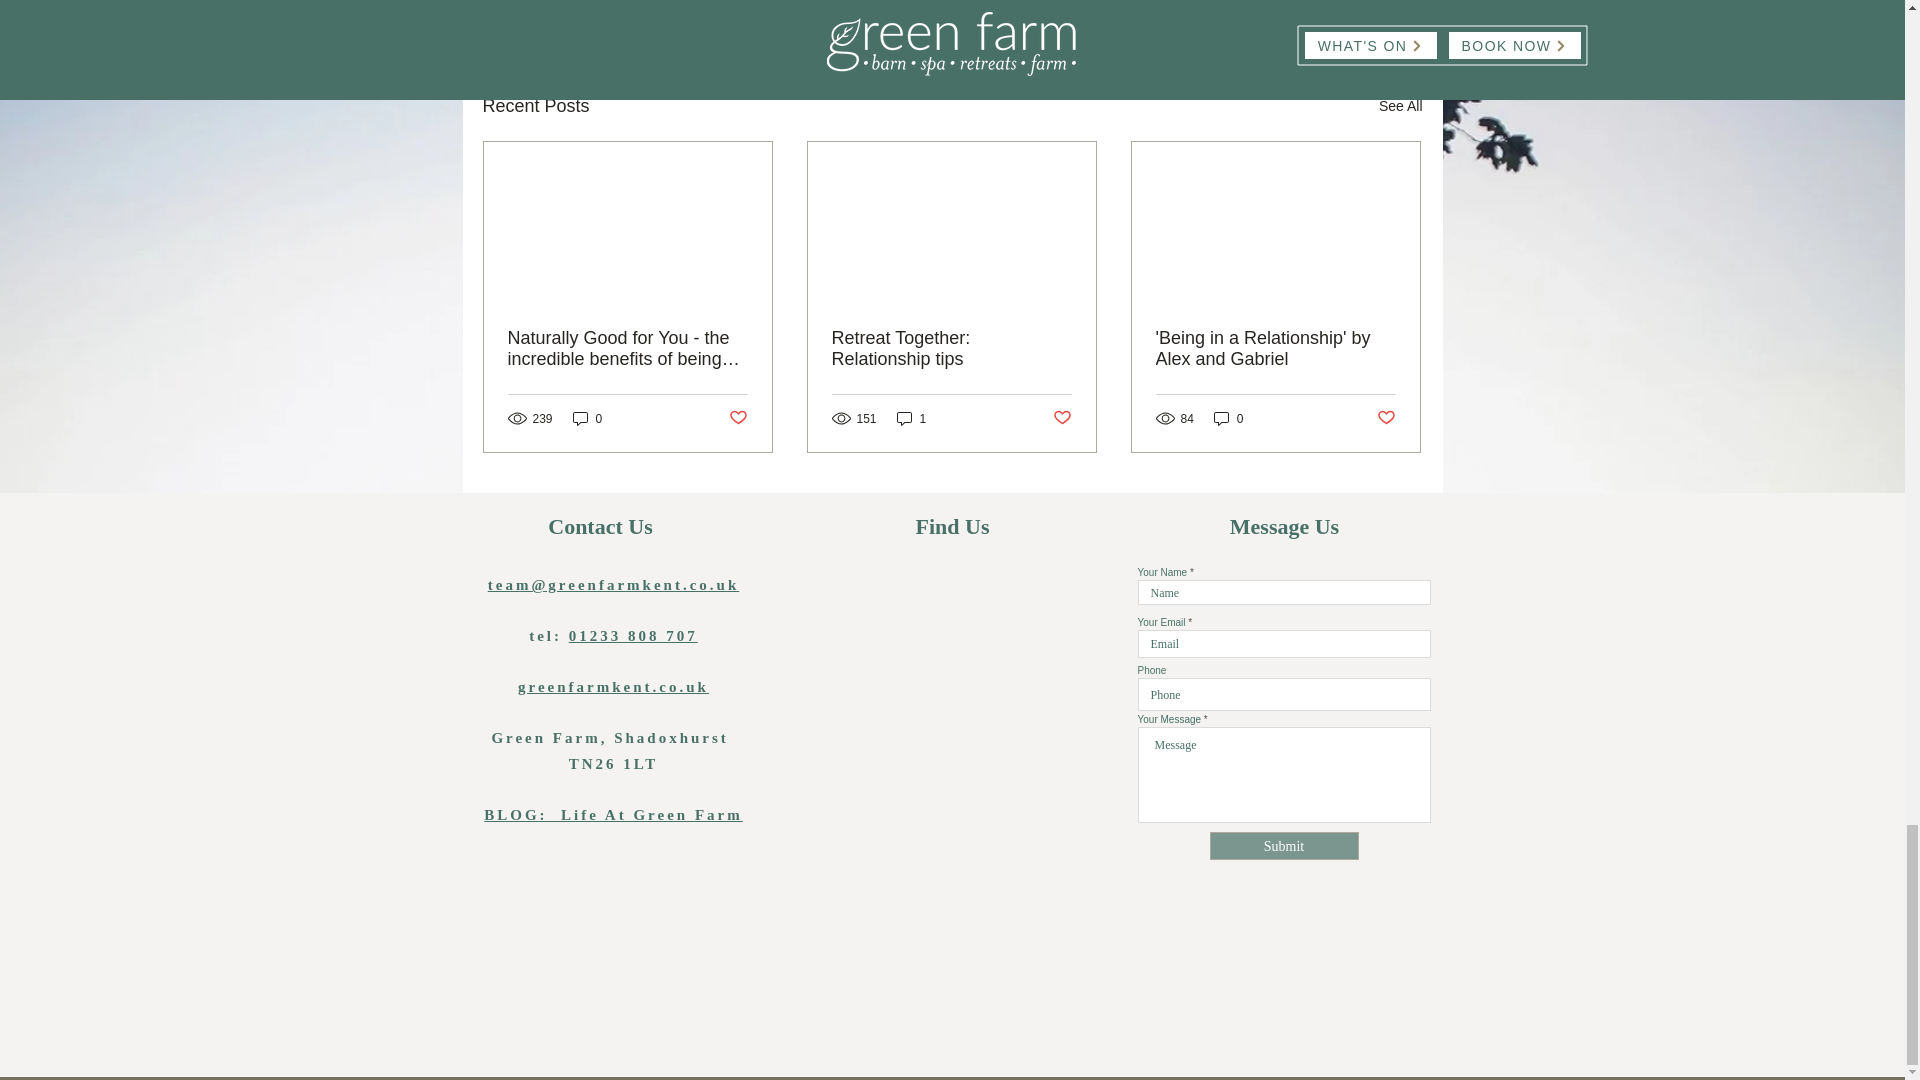  Describe the element at coordinates (587, 418) in the screenshot. I see `0` at that location.